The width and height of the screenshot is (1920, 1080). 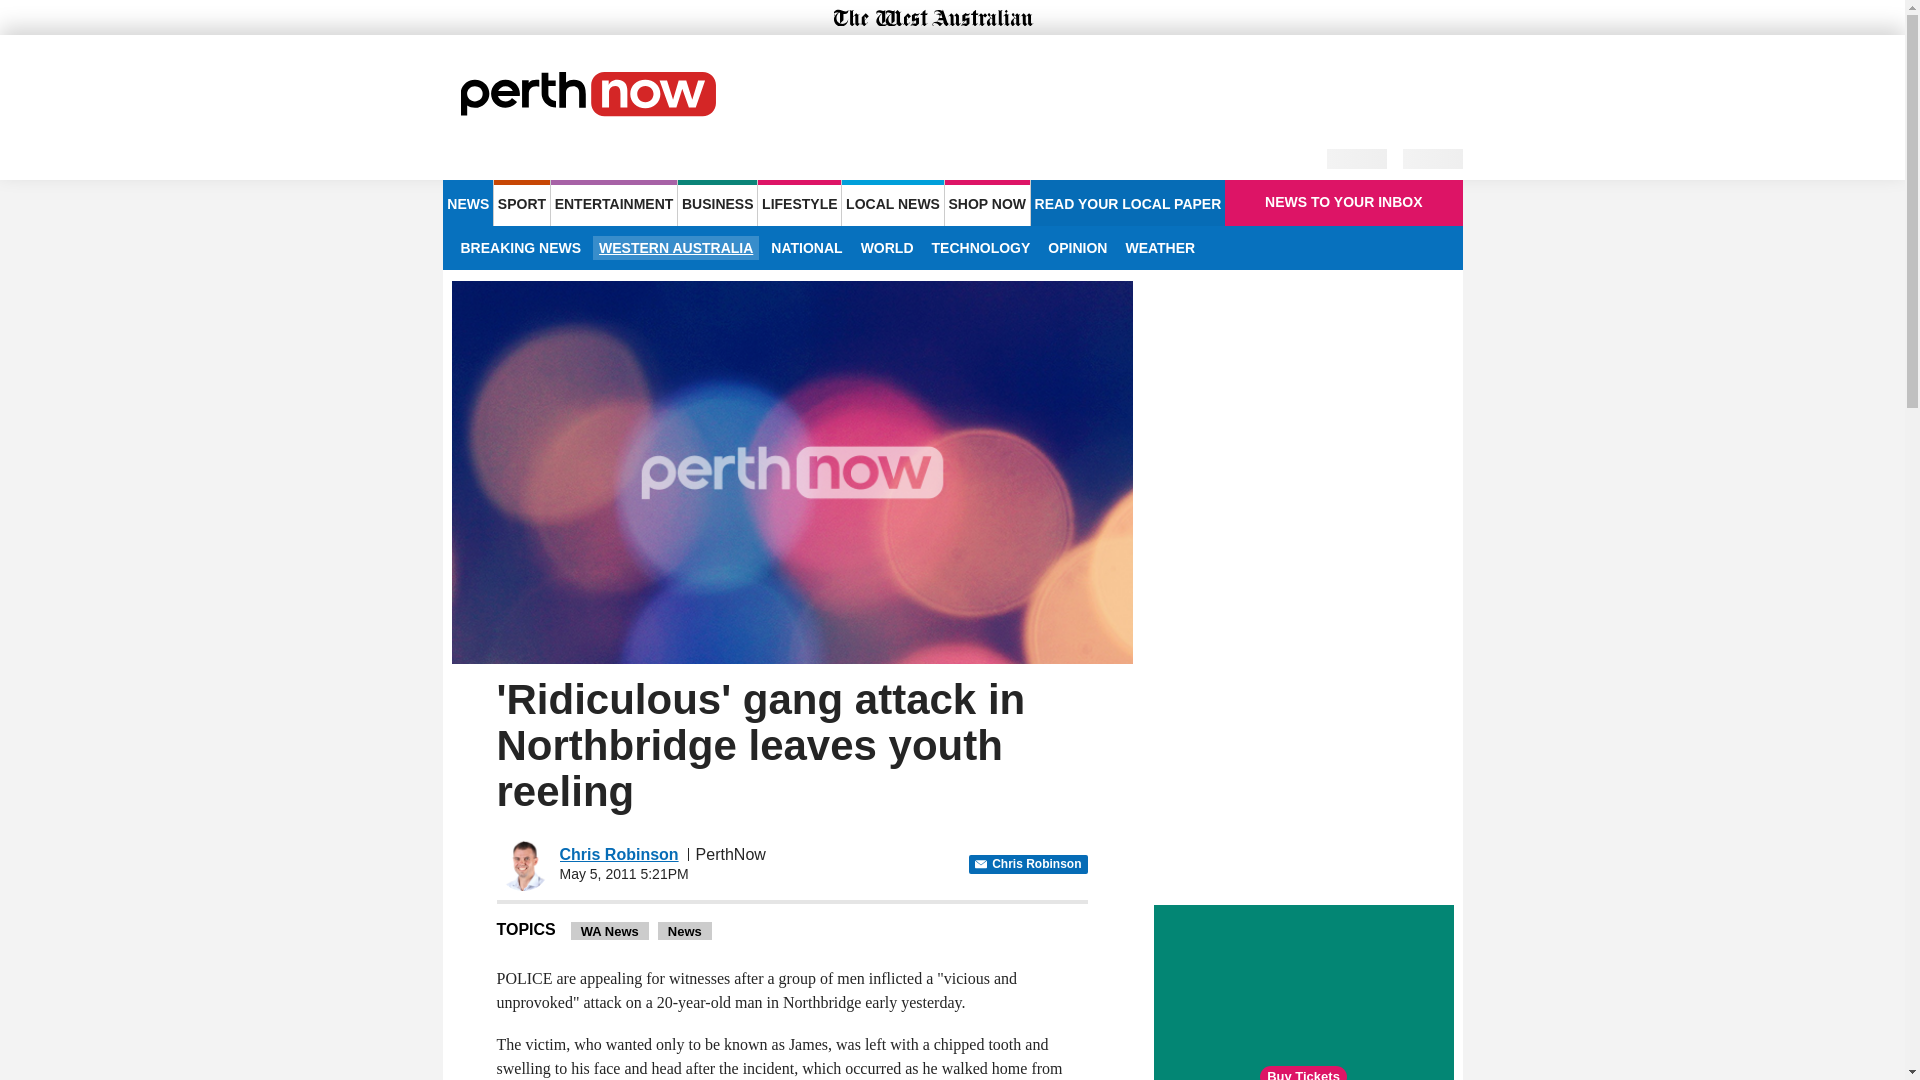 What do you see at coordinates (521, 202) in the screenshot?
I see `SPORT` at bounding box center [521, 202].